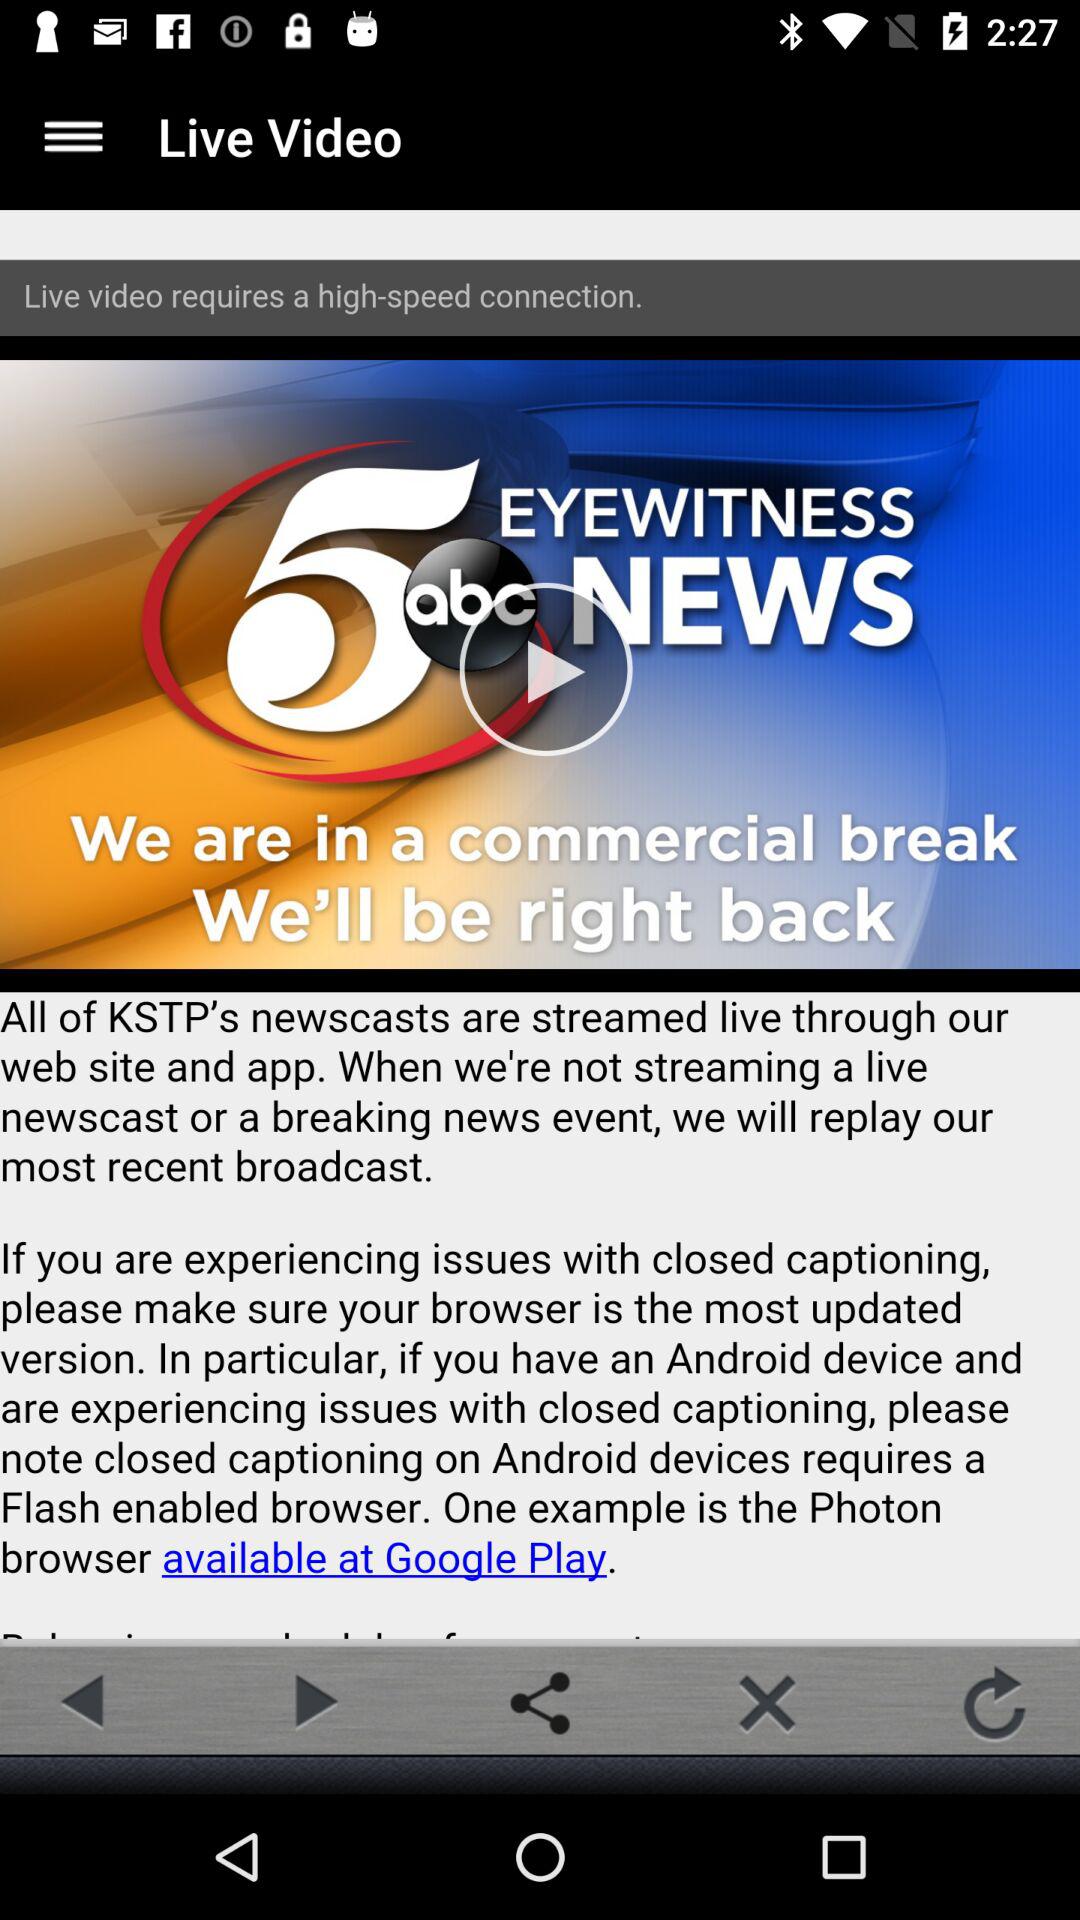  Describe the element at coordinates (994, 1703) in the screenshot. I see `reload option` at that location.